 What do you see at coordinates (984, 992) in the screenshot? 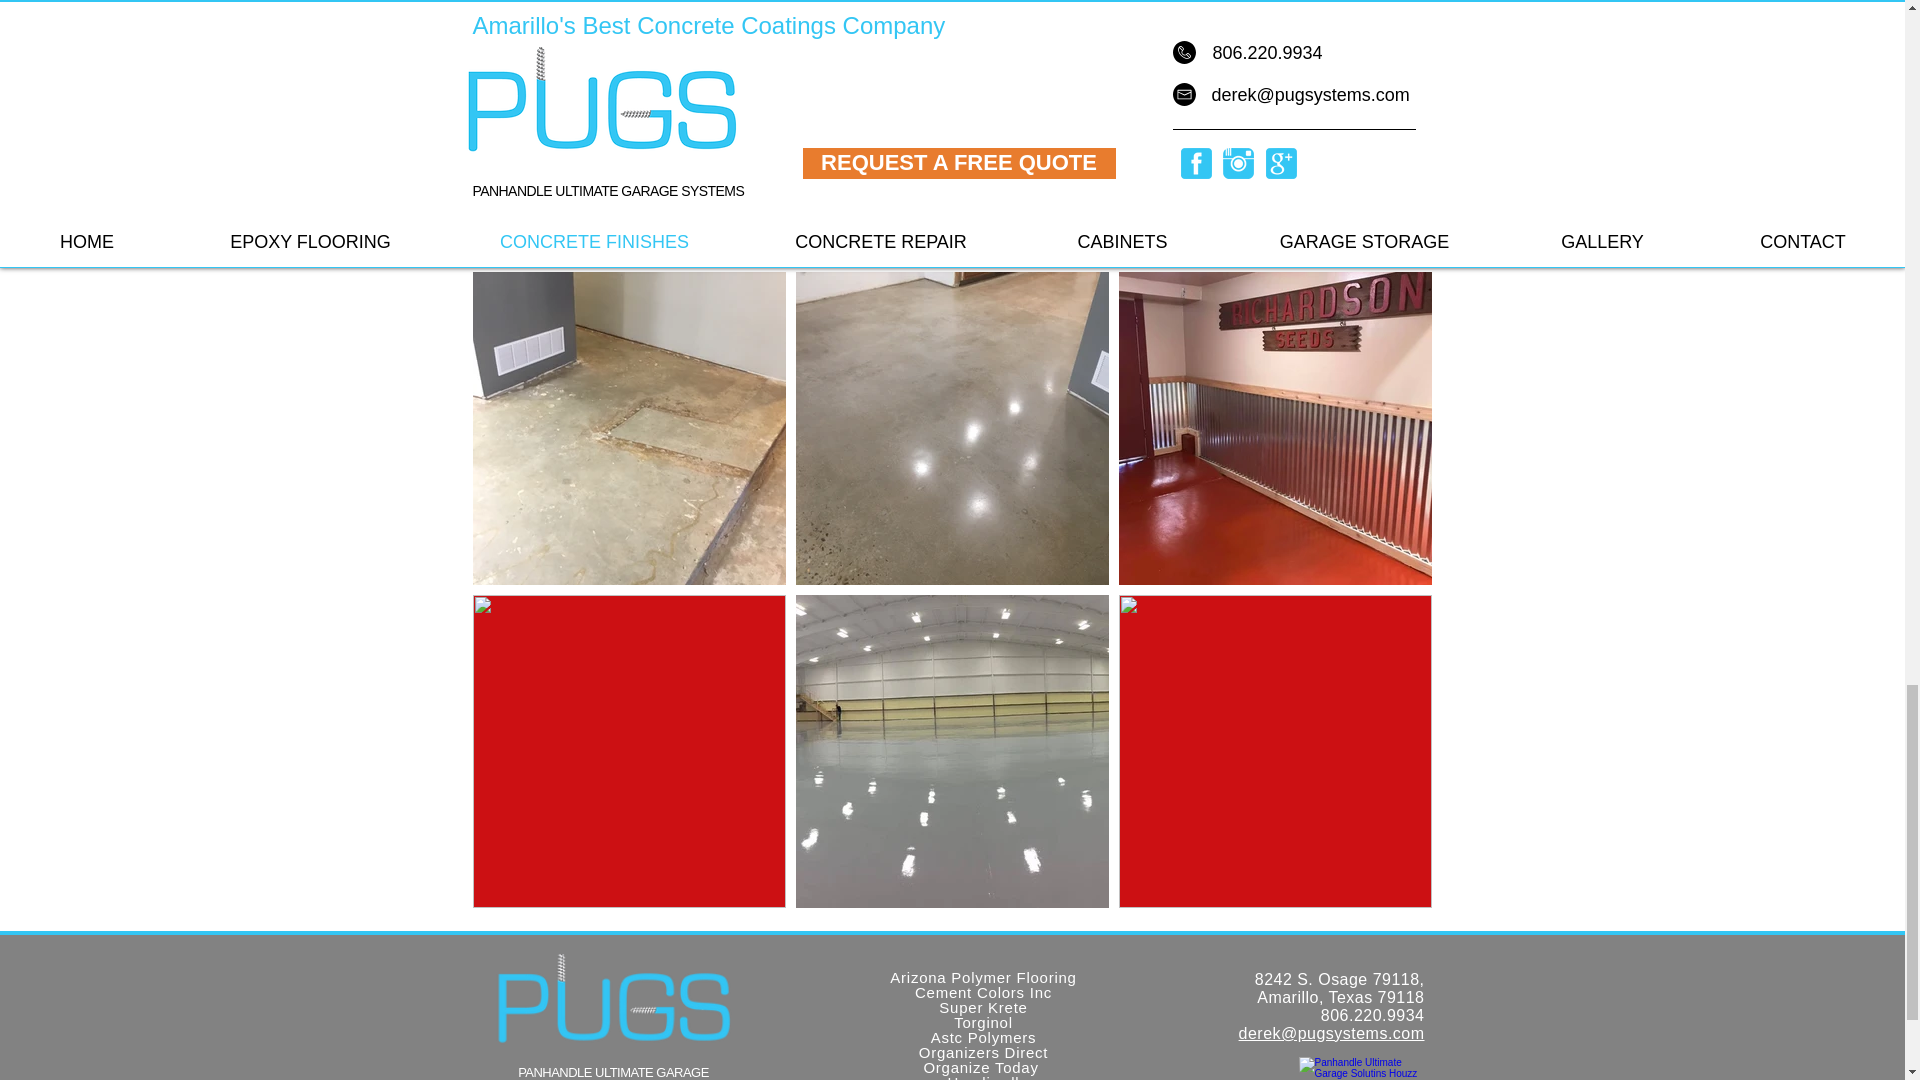
I see `Cement Colors Inc` at bounding box center [984, 992].